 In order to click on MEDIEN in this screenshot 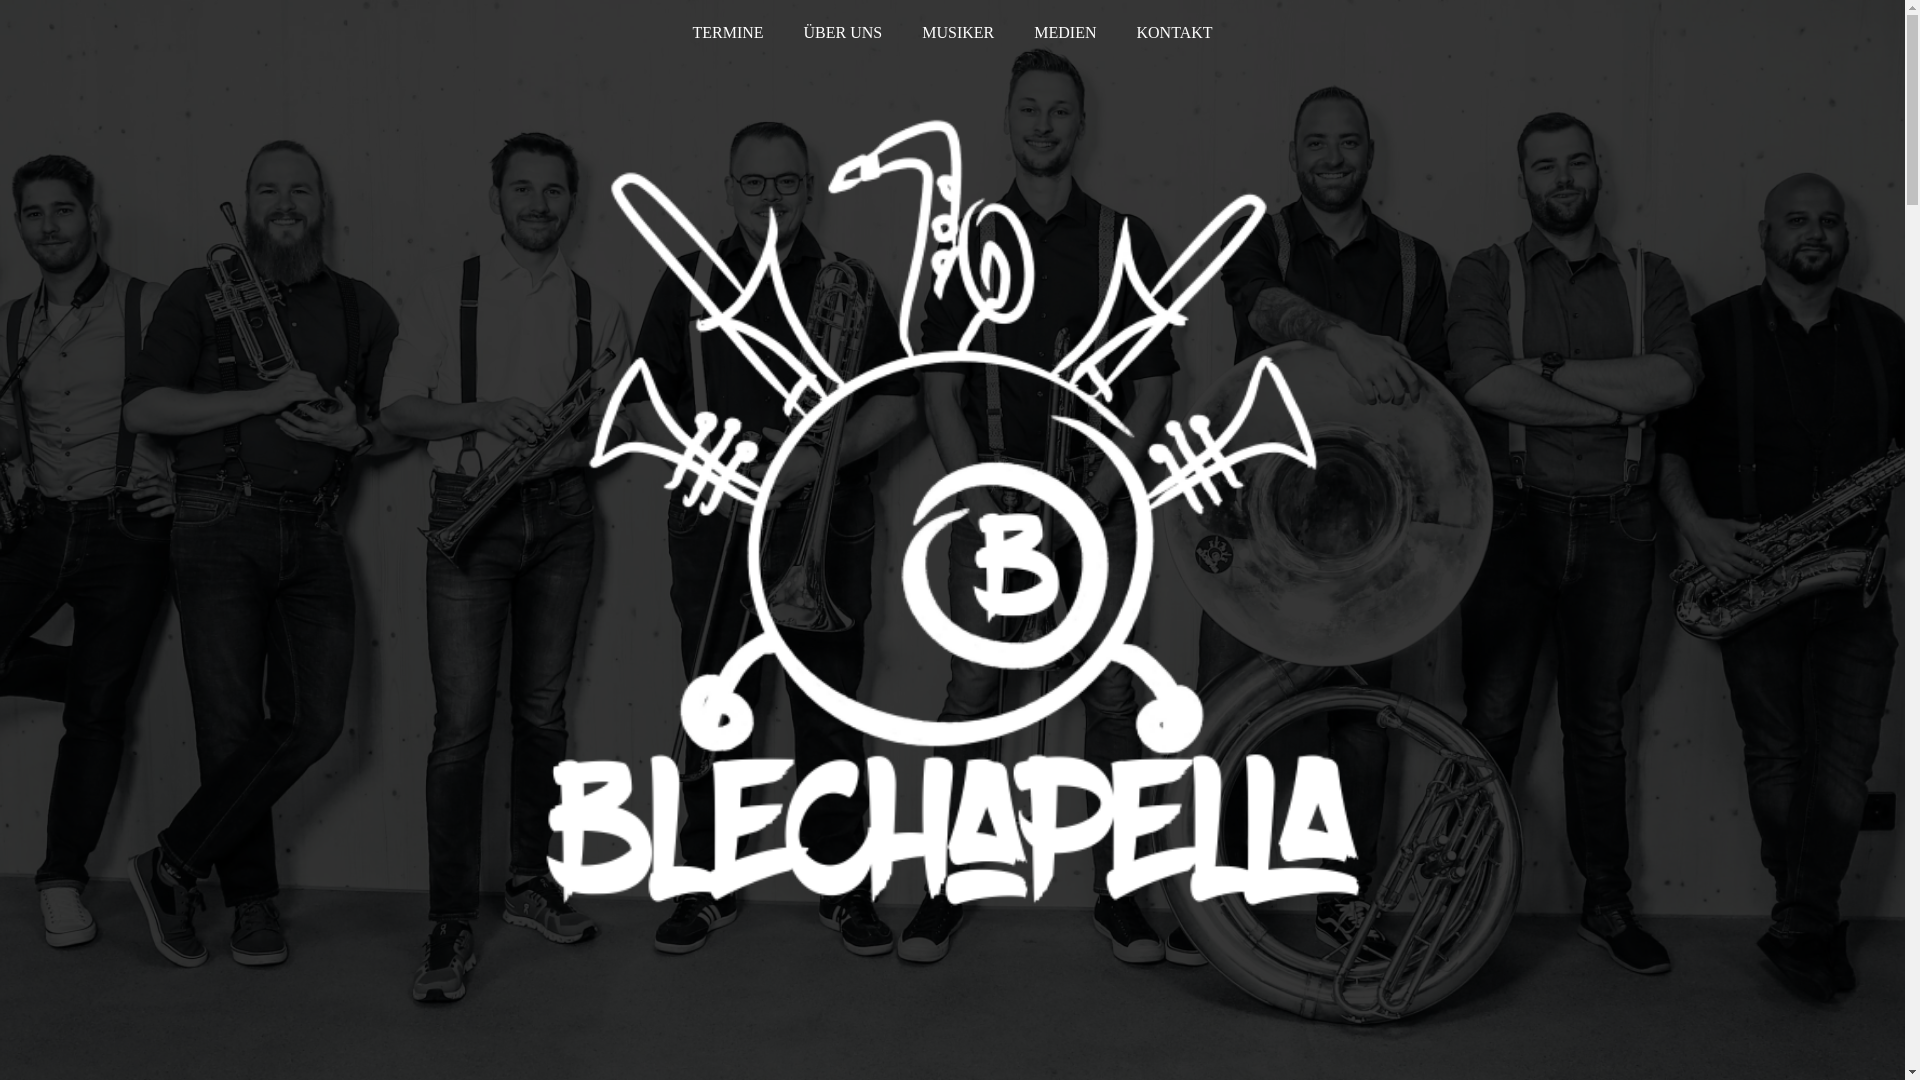, I will do `click(1064, 33)`.